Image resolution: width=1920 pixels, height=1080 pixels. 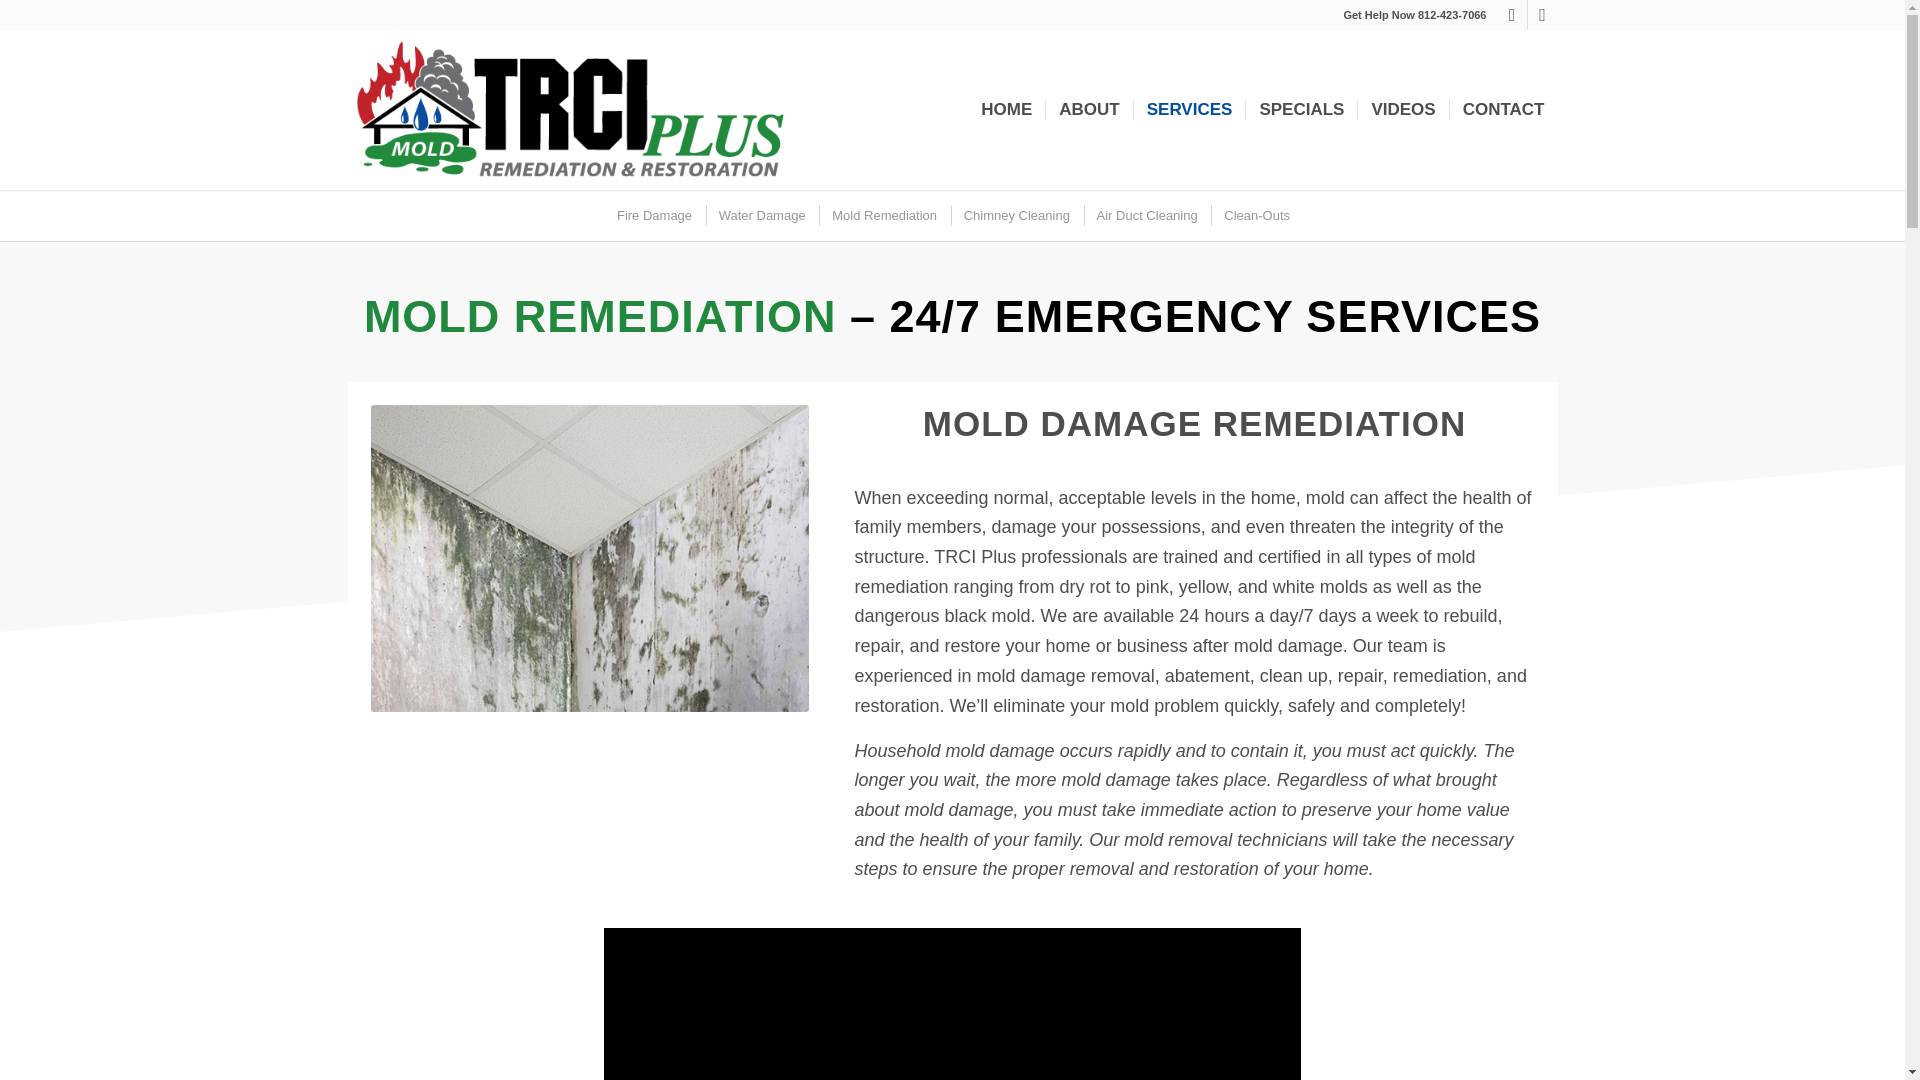 What do you see at coordinates (1452, 14) in the screenshot?
I see `812-423-7066` at bounding box center [1452, 14].